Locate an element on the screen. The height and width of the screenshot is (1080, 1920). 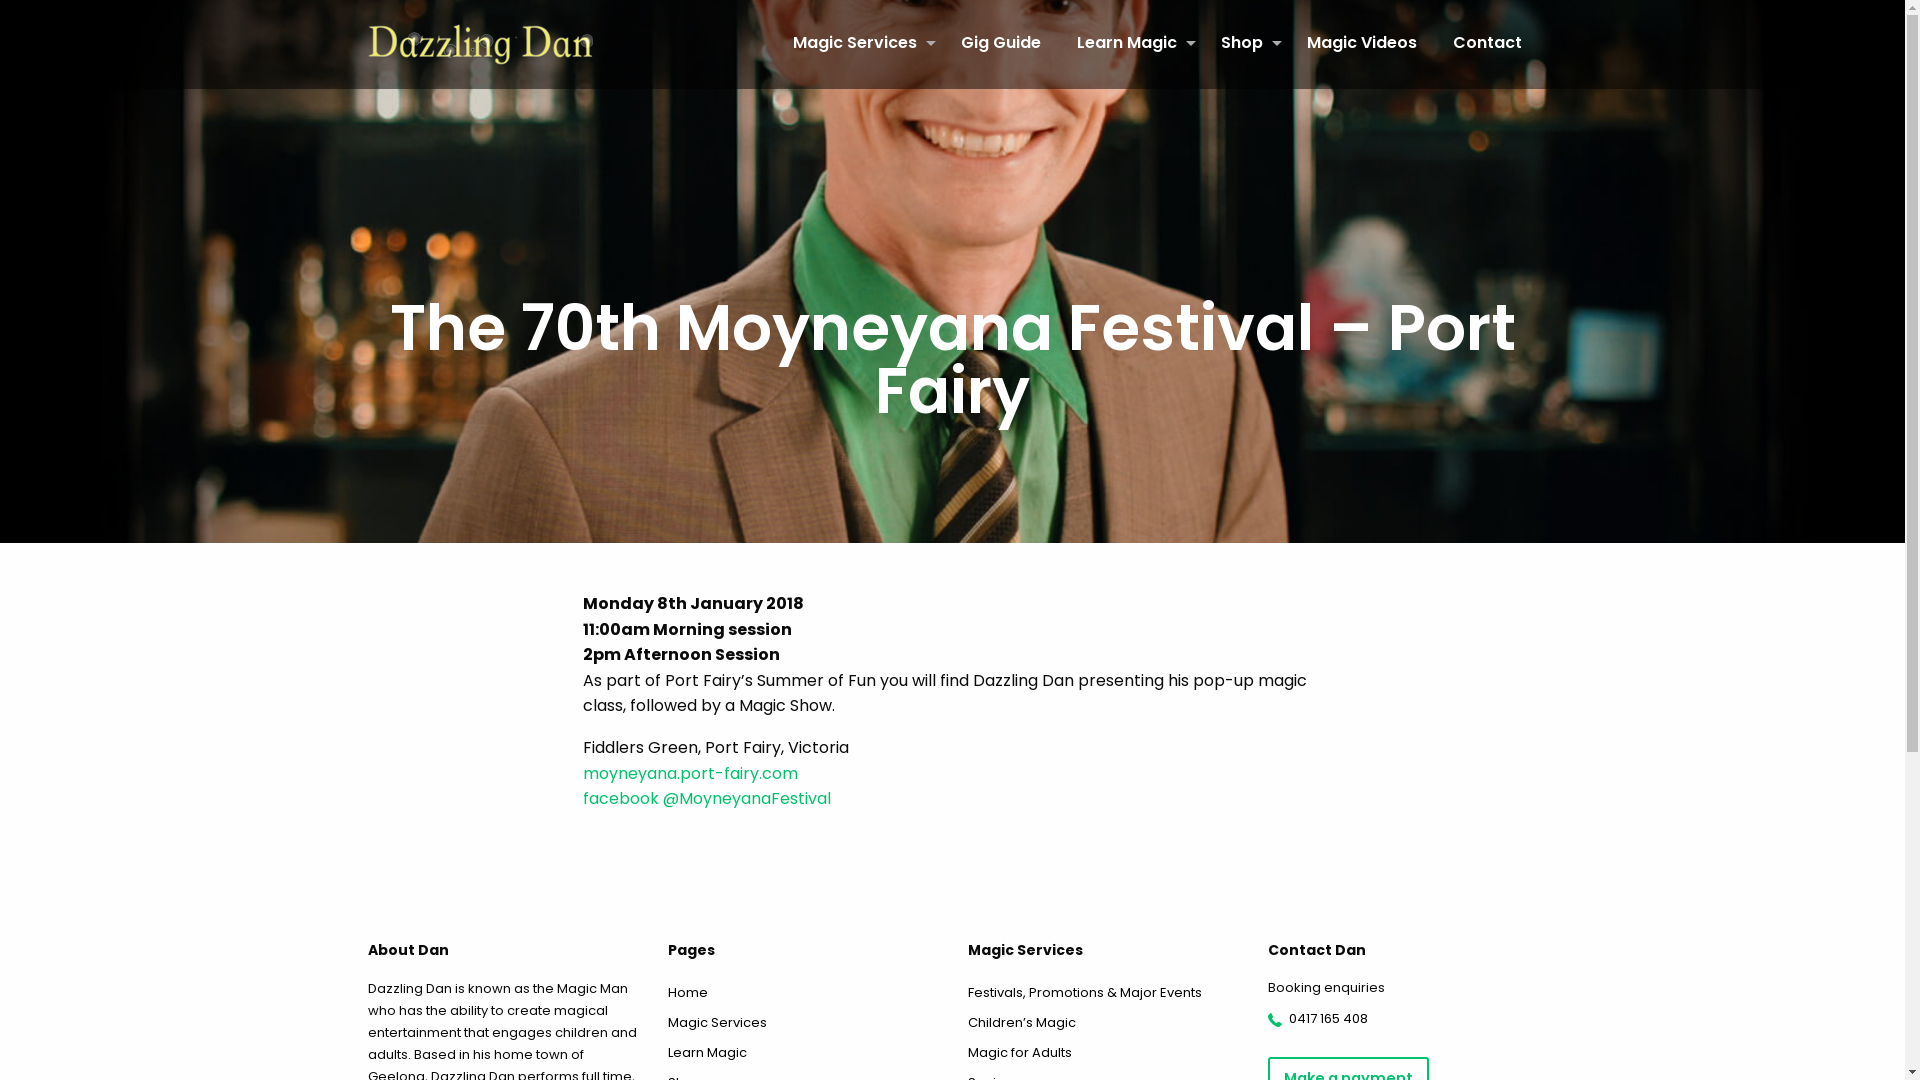
0417 165 408 is located at coordinates (1328, 1018).